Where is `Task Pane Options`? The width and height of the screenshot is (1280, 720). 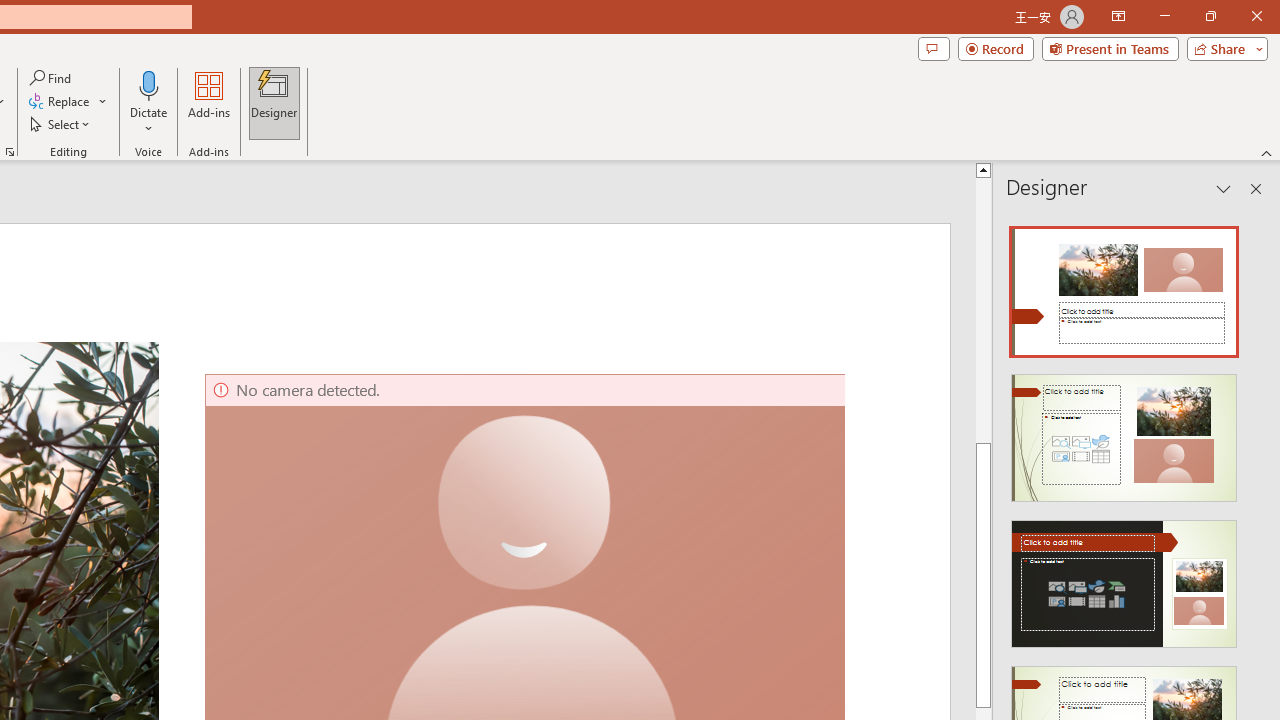 Task Pane Options is located at coordinates (1224, 188).